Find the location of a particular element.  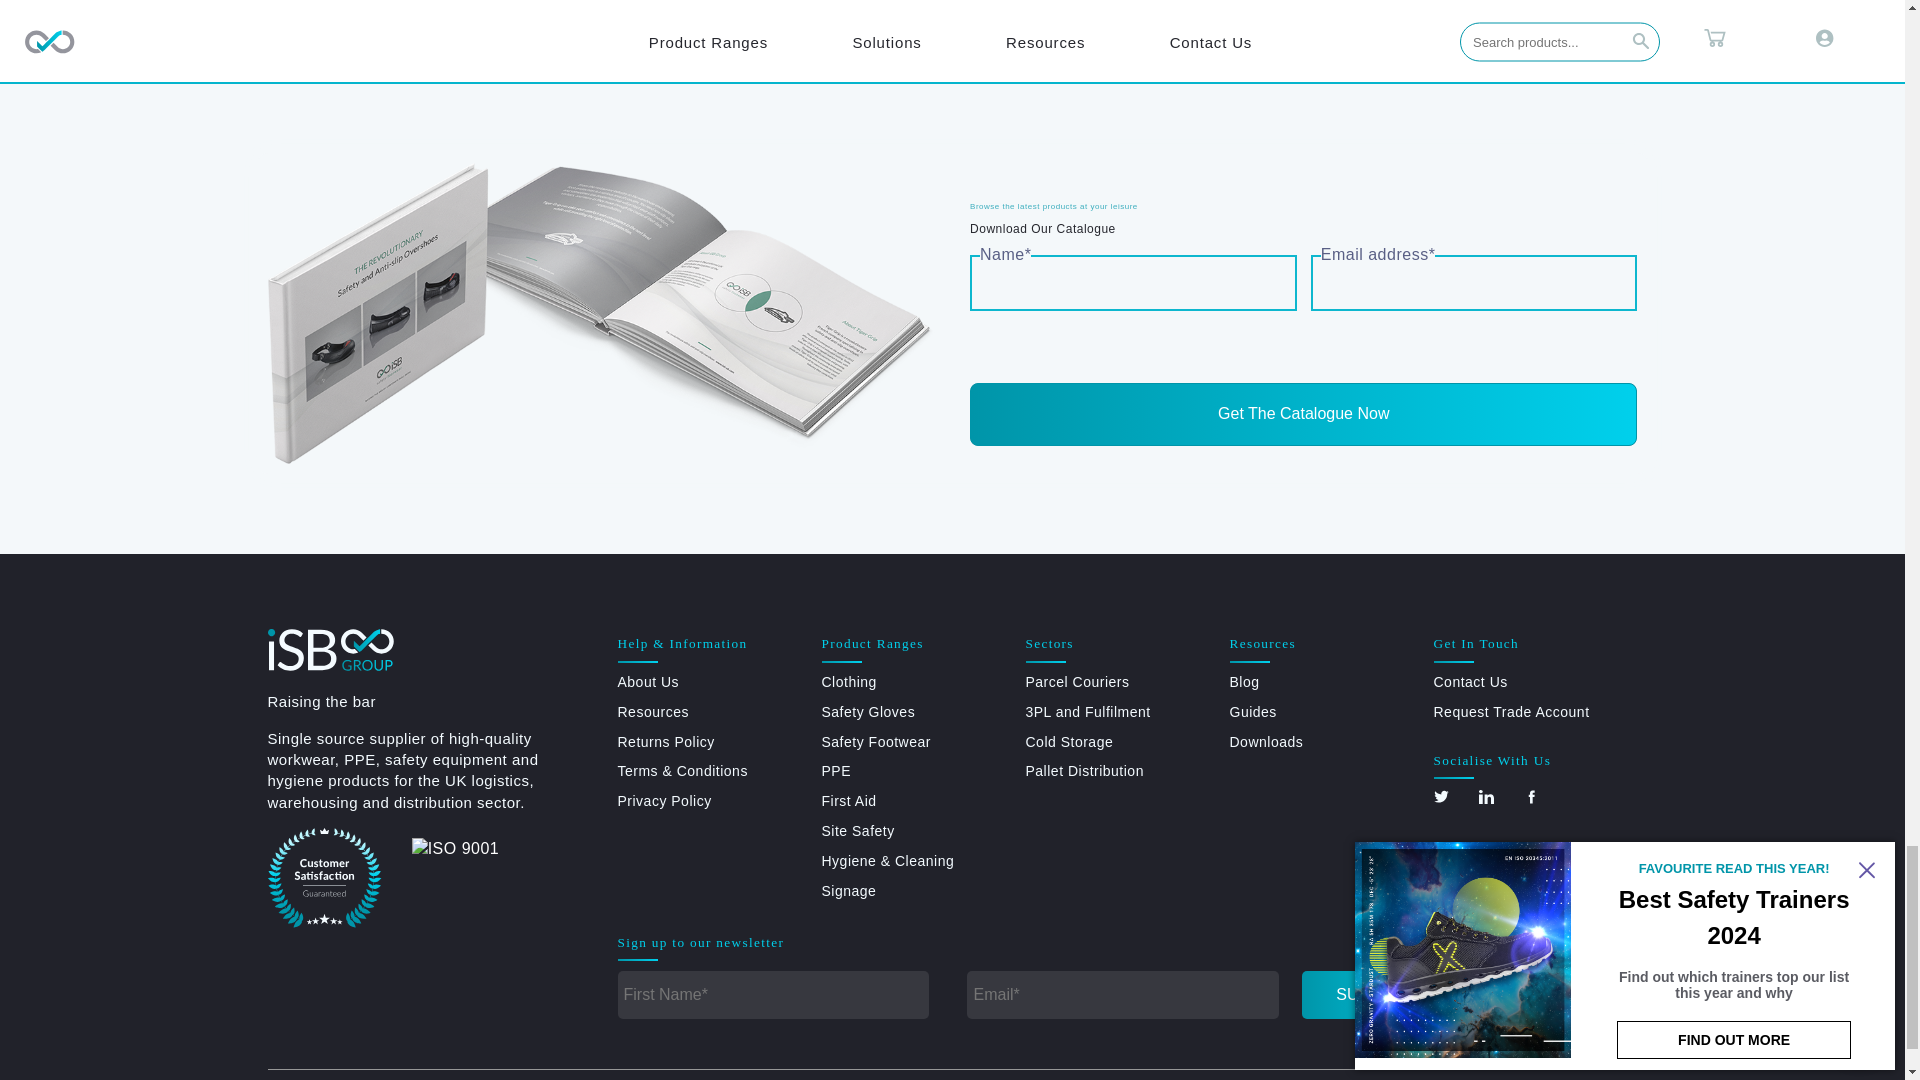

Subscribe is located at coordinates (1381, 994).